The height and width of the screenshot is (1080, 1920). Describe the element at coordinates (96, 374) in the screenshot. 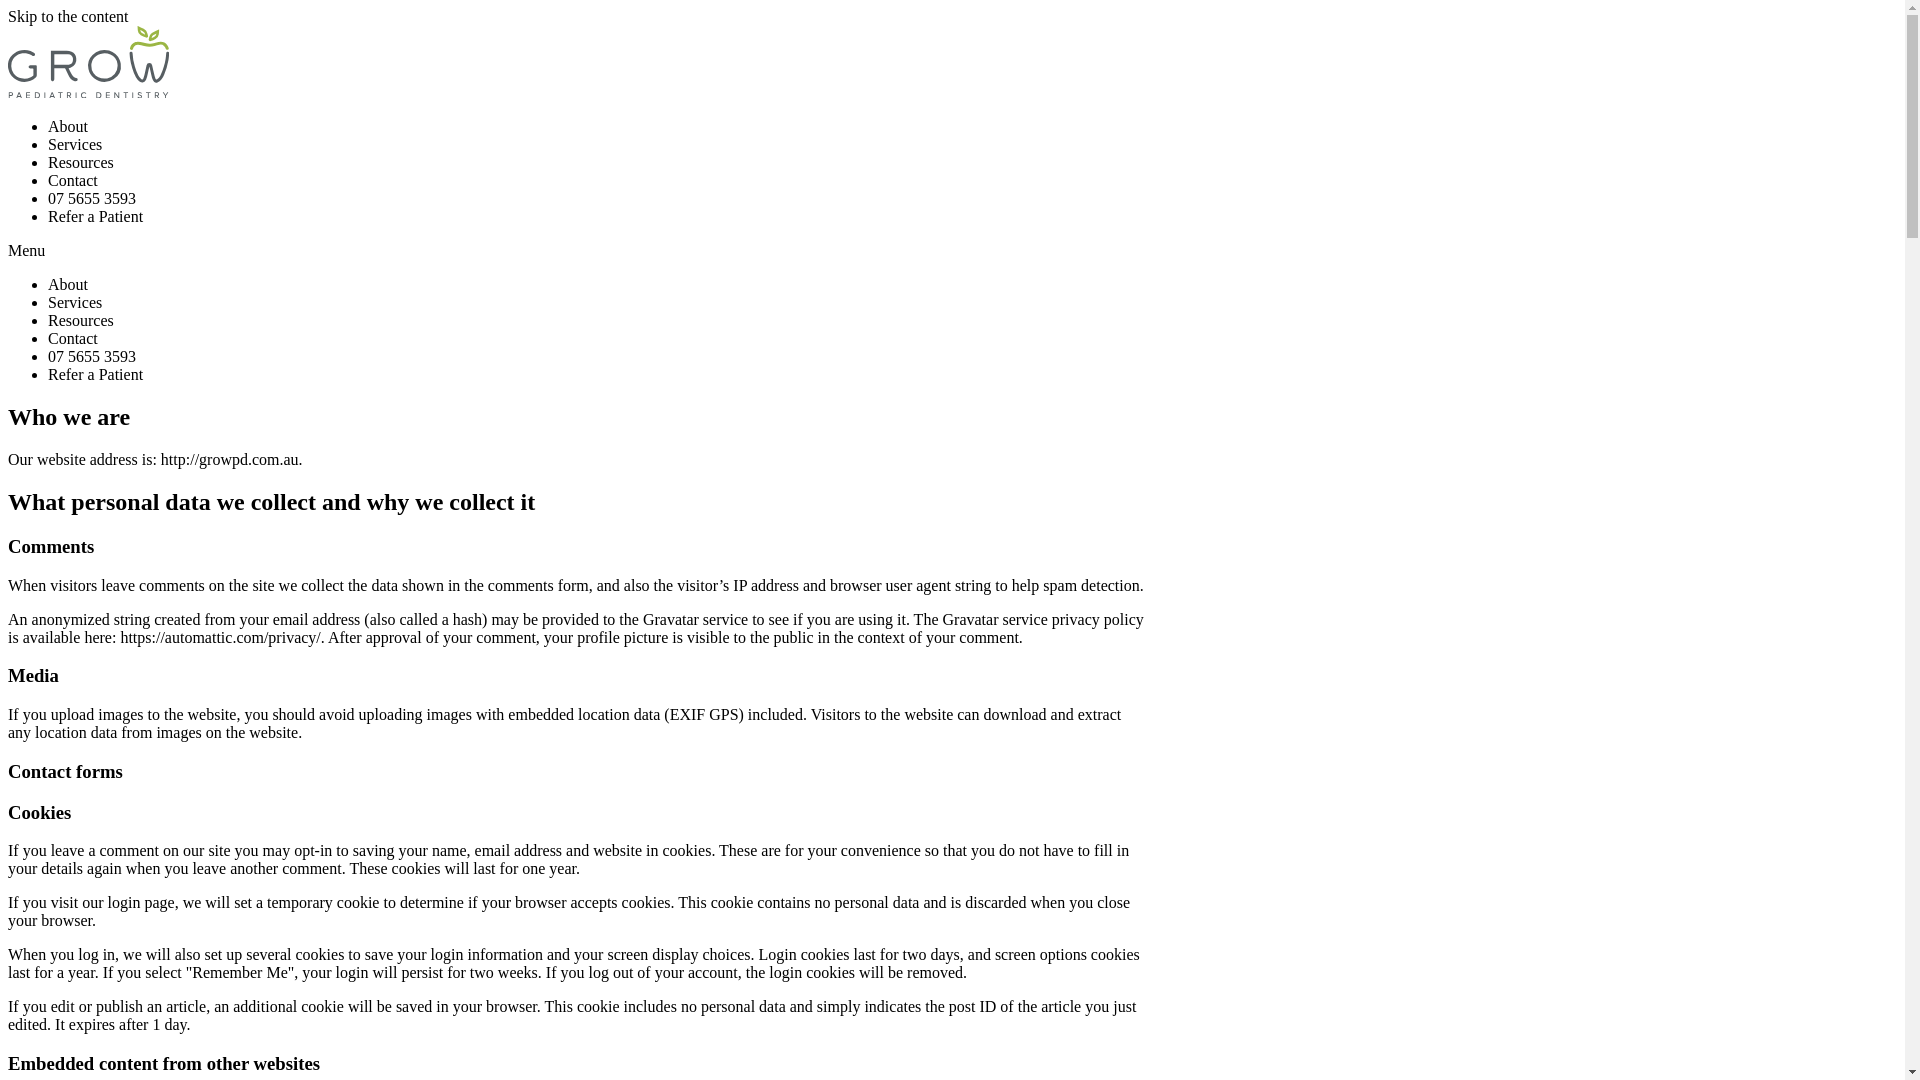

I see `Refer a Patient` at that location.